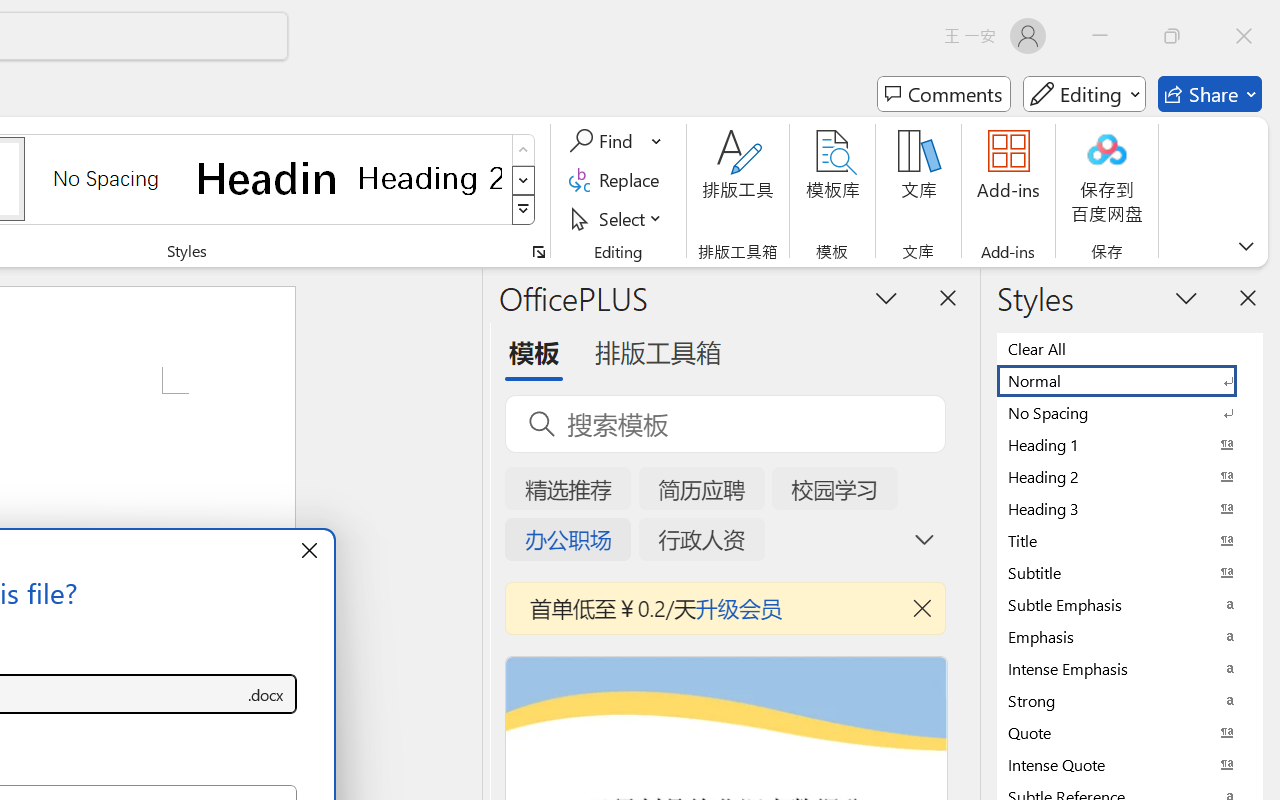 Image resolution: width=1280 pixels, height=800 pixels. I want to click on No Spacing, so click(1130, 412).